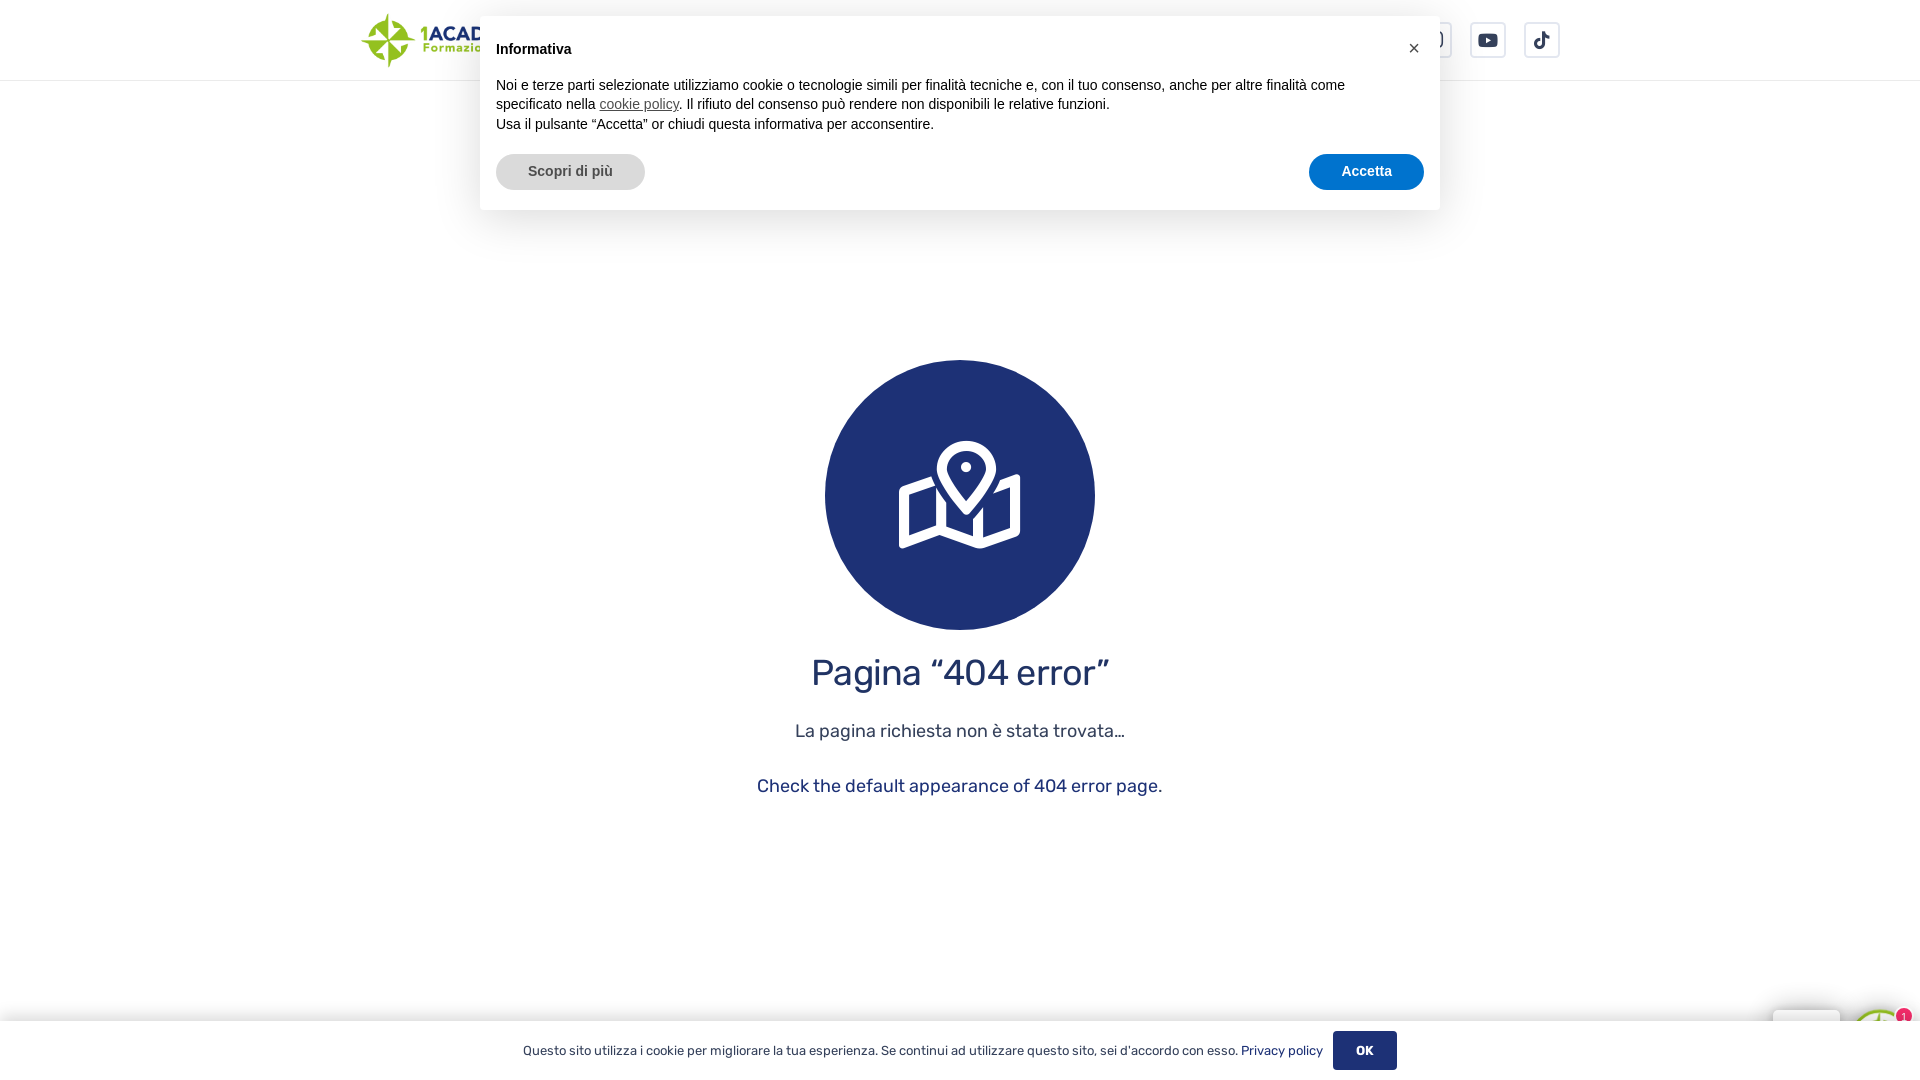 Image resolution: width=1920 pixels, height=1080 pixels. Describe the element at coordinates (1229, 40) in the screenshot. I see `Contatti` at that location.